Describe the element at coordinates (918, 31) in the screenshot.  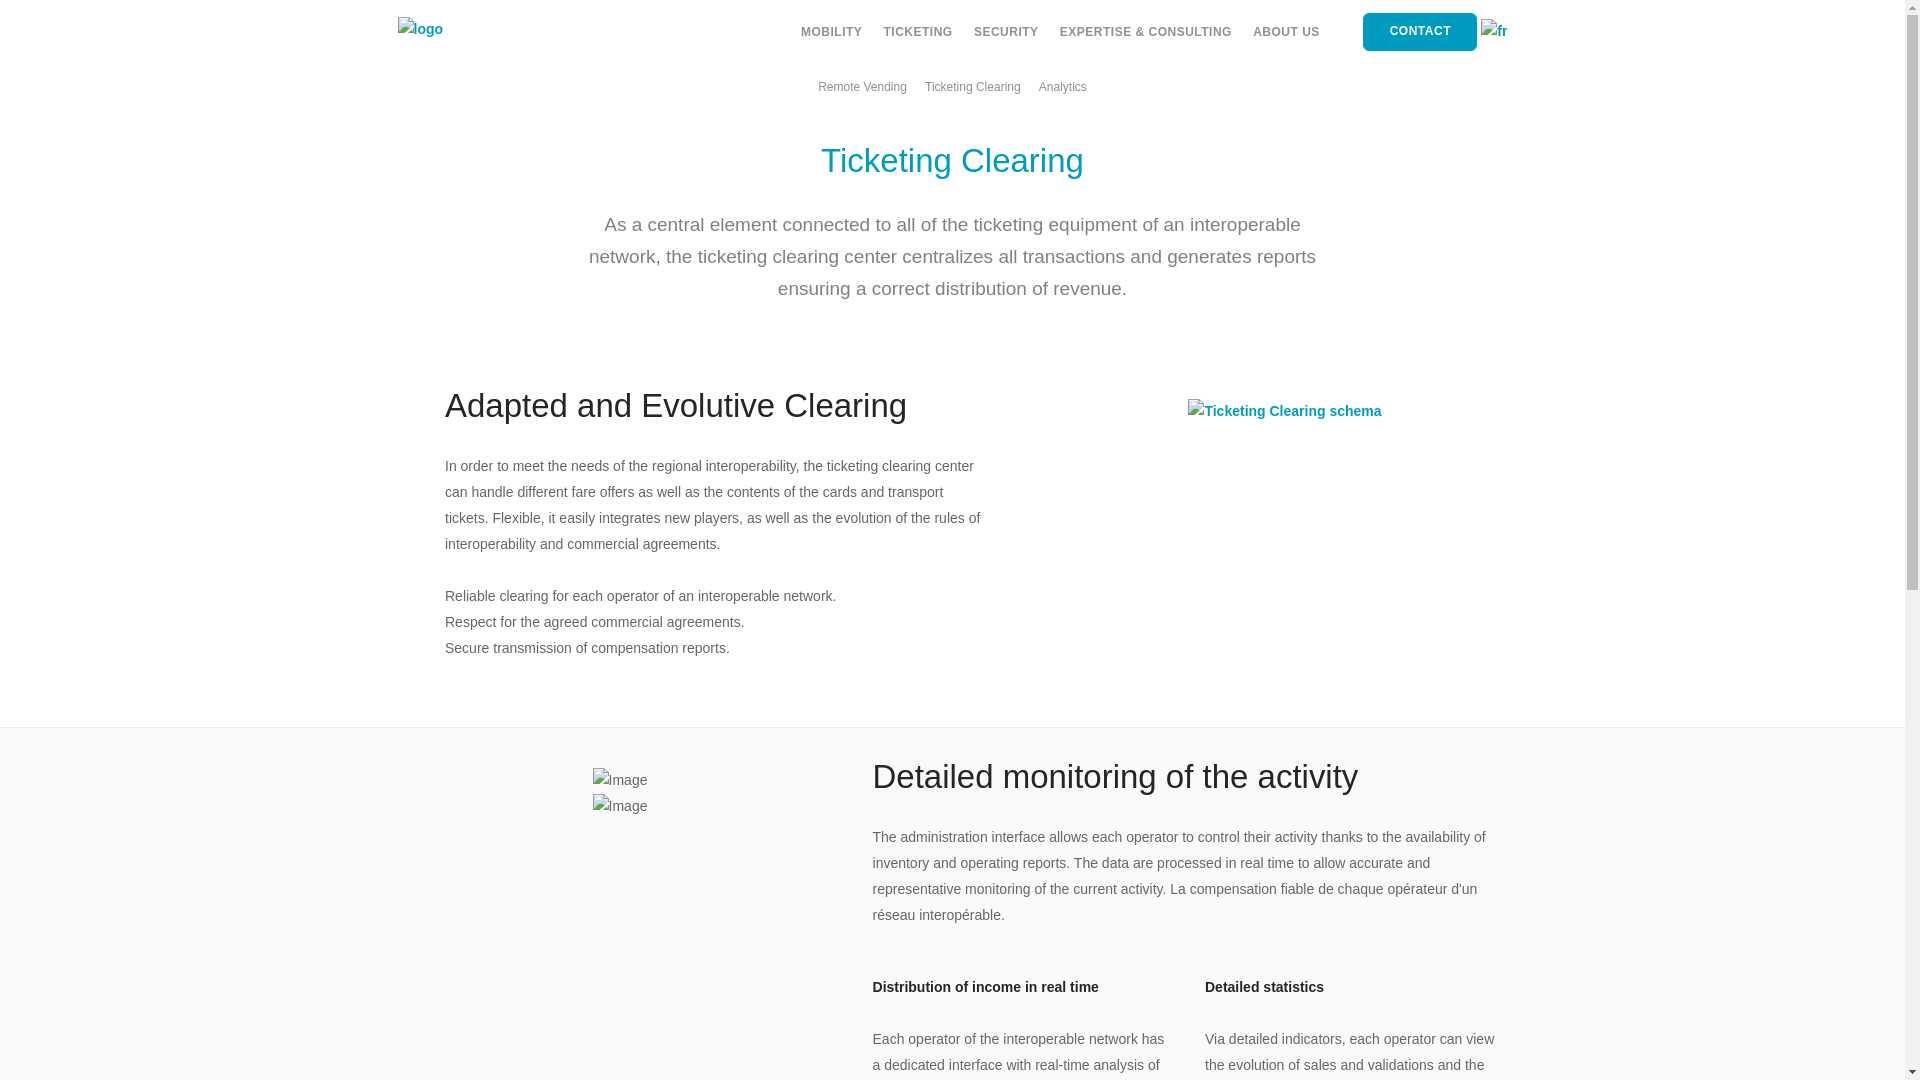
I see `TICKETING` at that location.